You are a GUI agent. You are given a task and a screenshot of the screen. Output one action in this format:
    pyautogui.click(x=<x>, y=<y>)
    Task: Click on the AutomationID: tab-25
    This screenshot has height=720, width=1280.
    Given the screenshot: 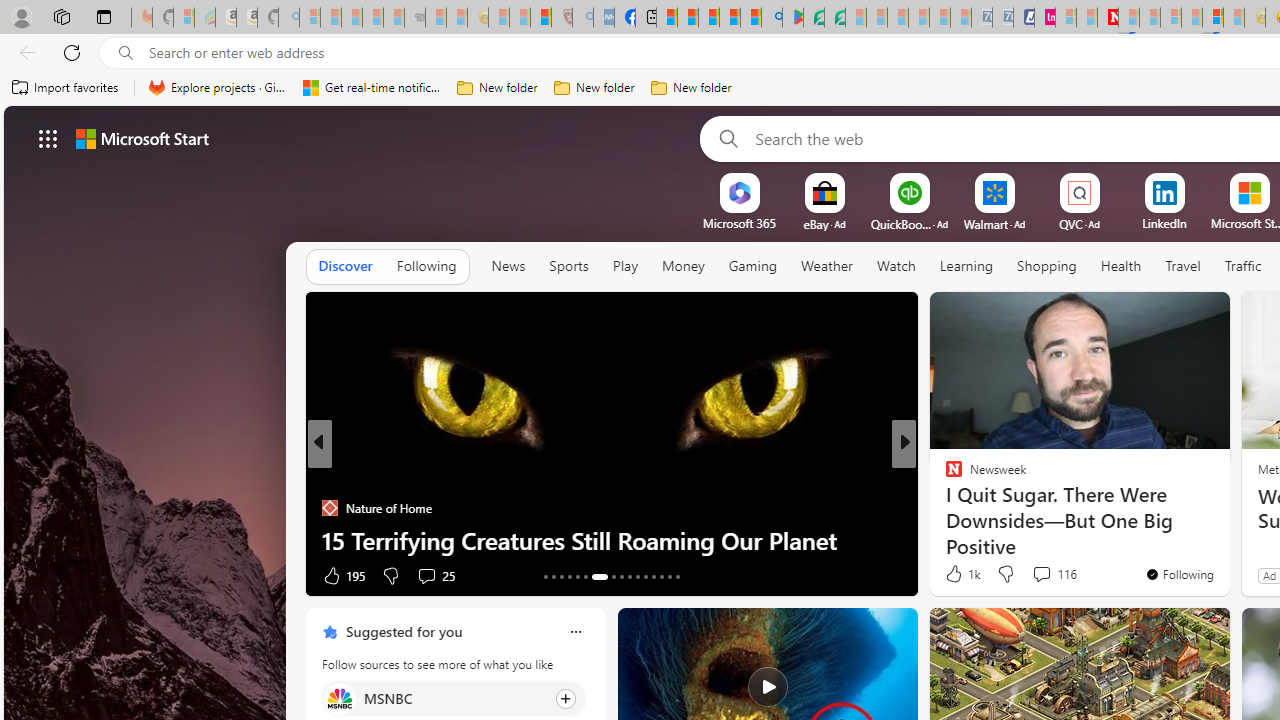 What is the action you would take?
    pyautogui.click(x=652, y=576)
    